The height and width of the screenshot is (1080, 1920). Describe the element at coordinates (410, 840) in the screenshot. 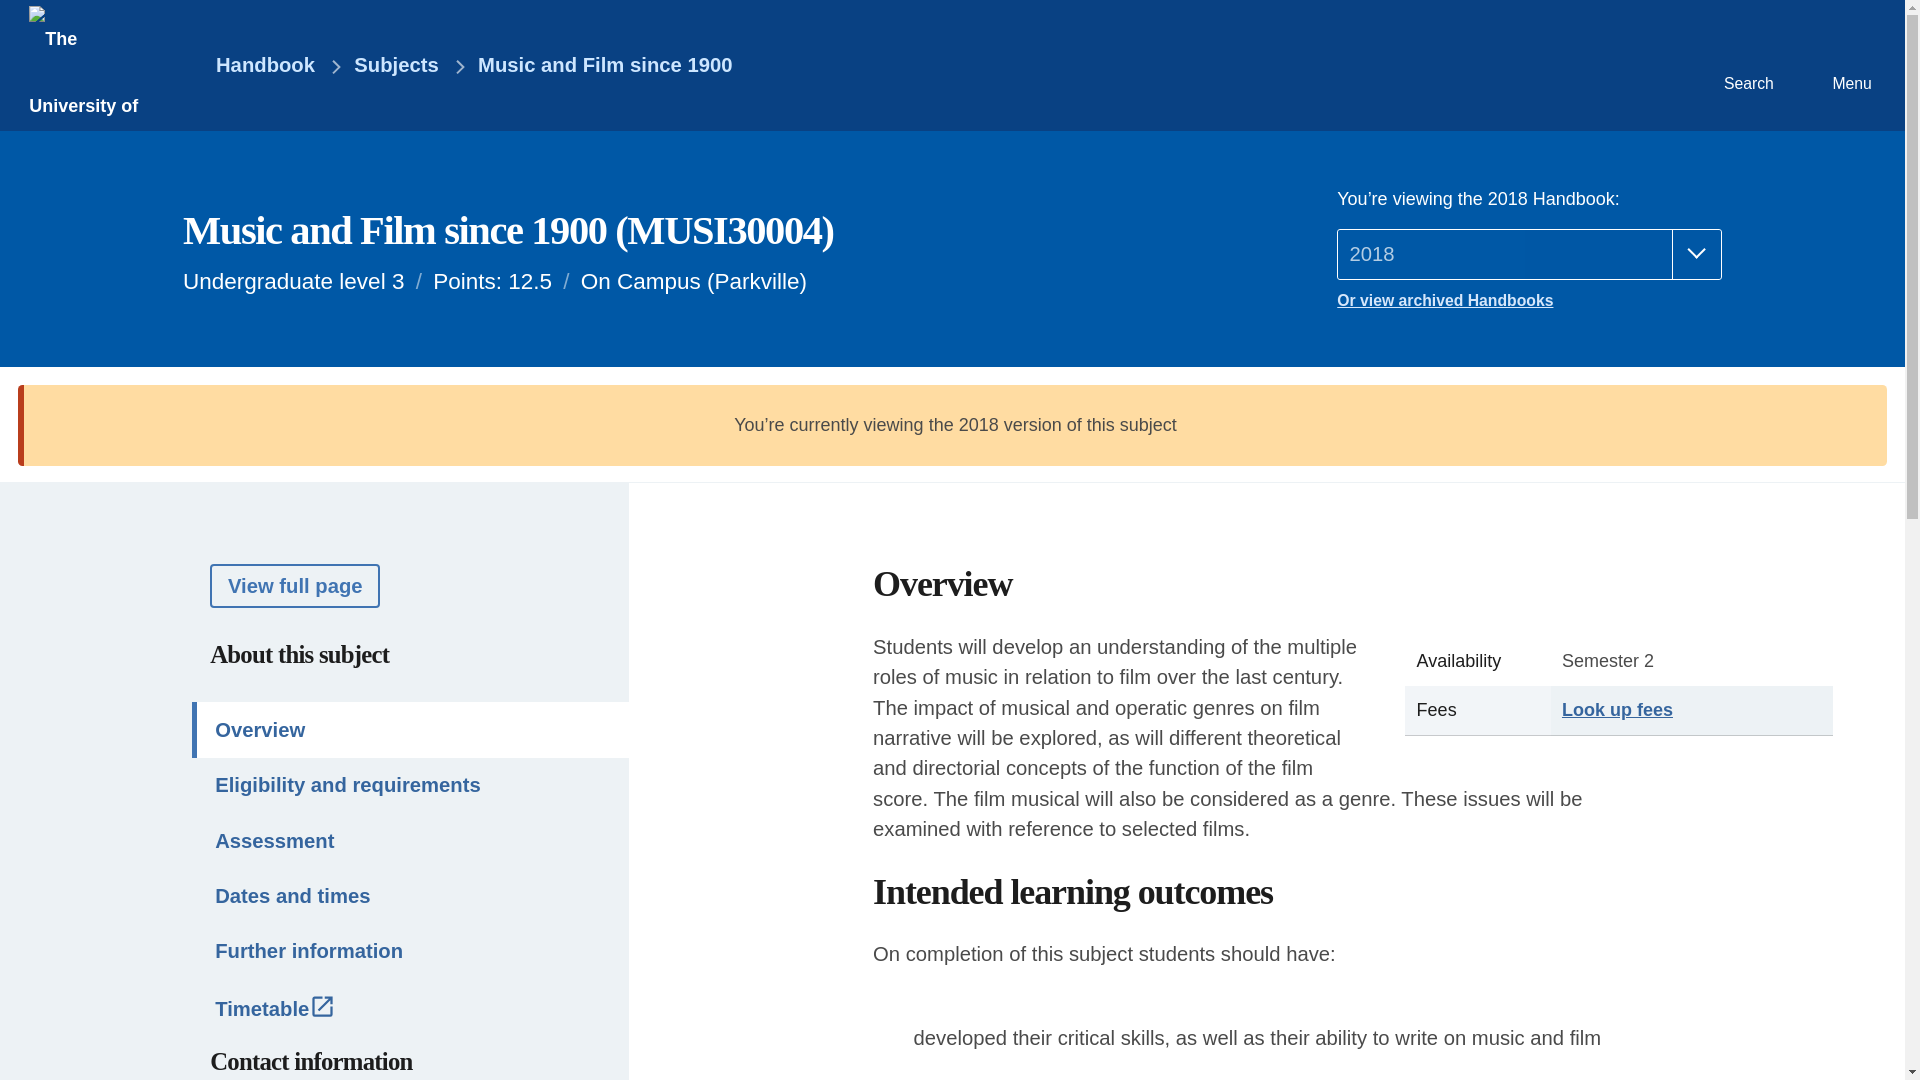

I see `Assessment` at that location.